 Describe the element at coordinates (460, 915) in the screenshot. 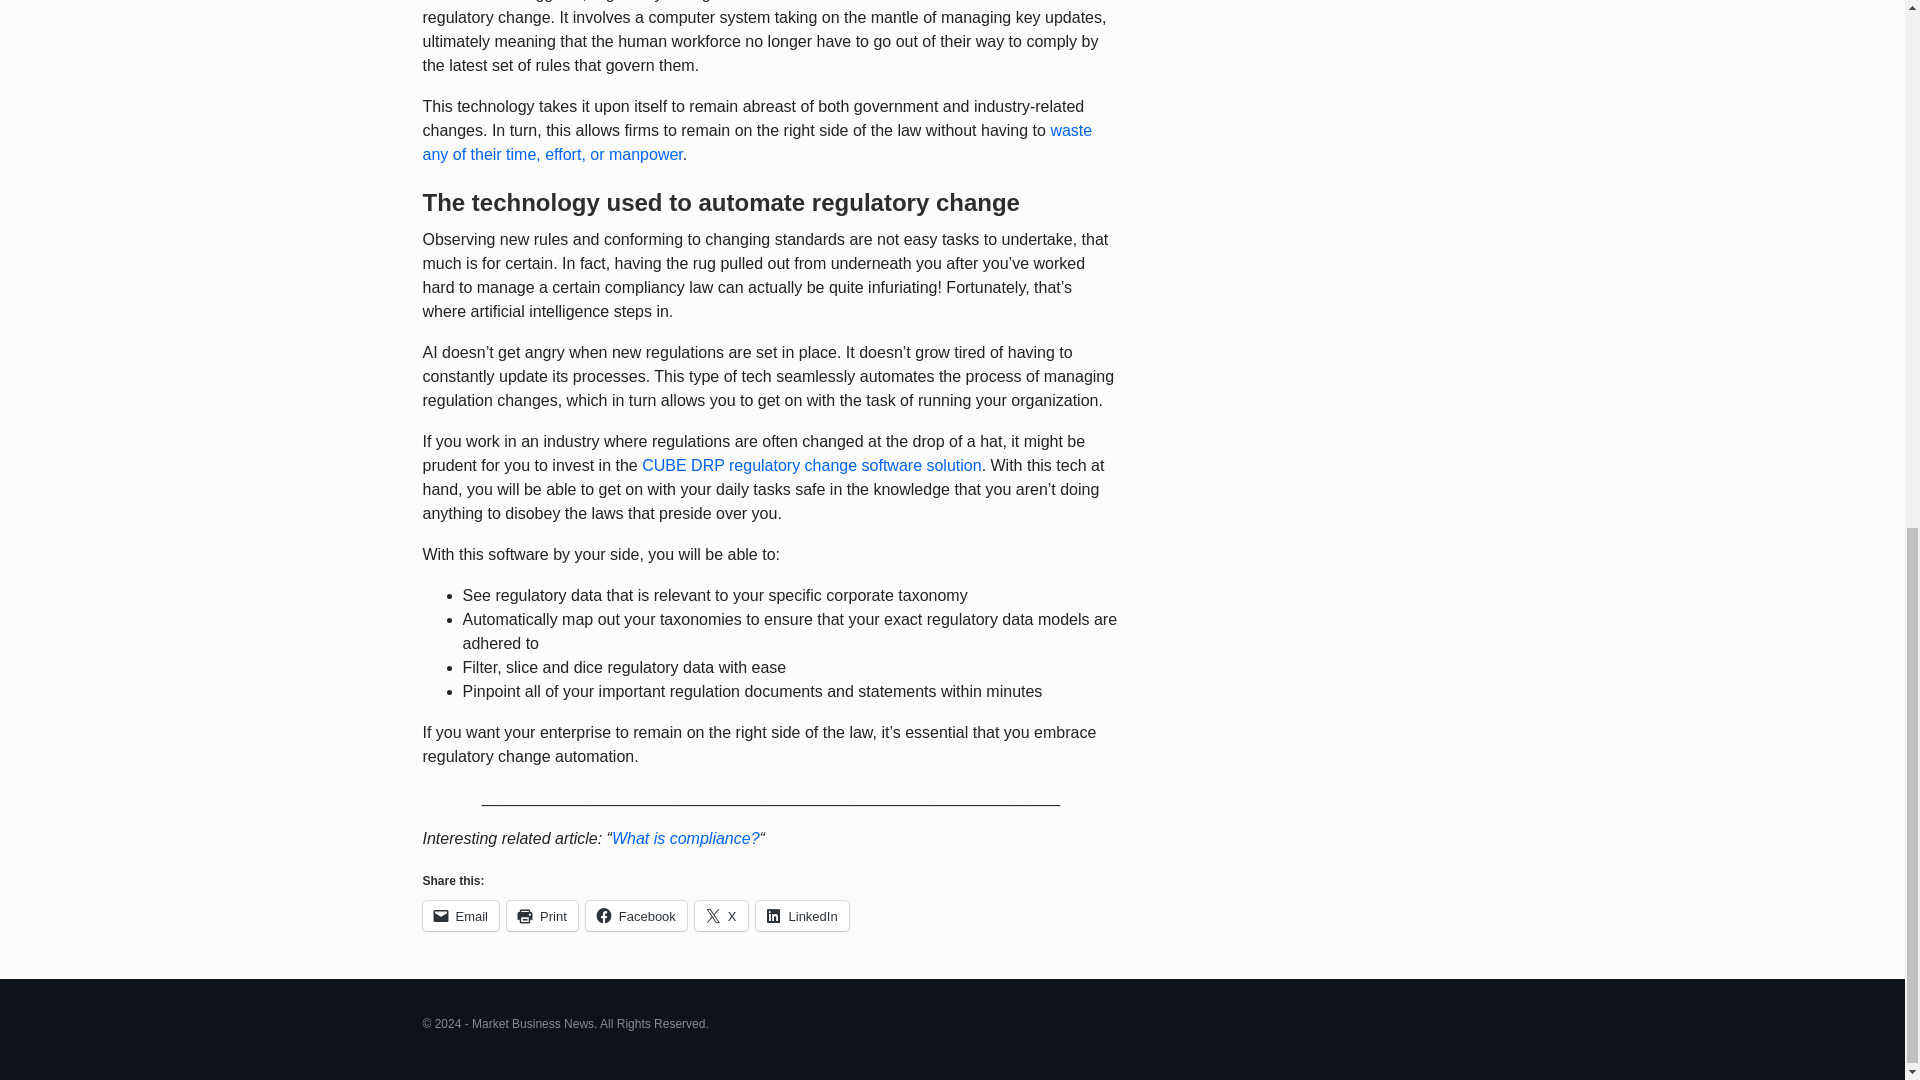

I see `Click to email a link to a friend` at that location.